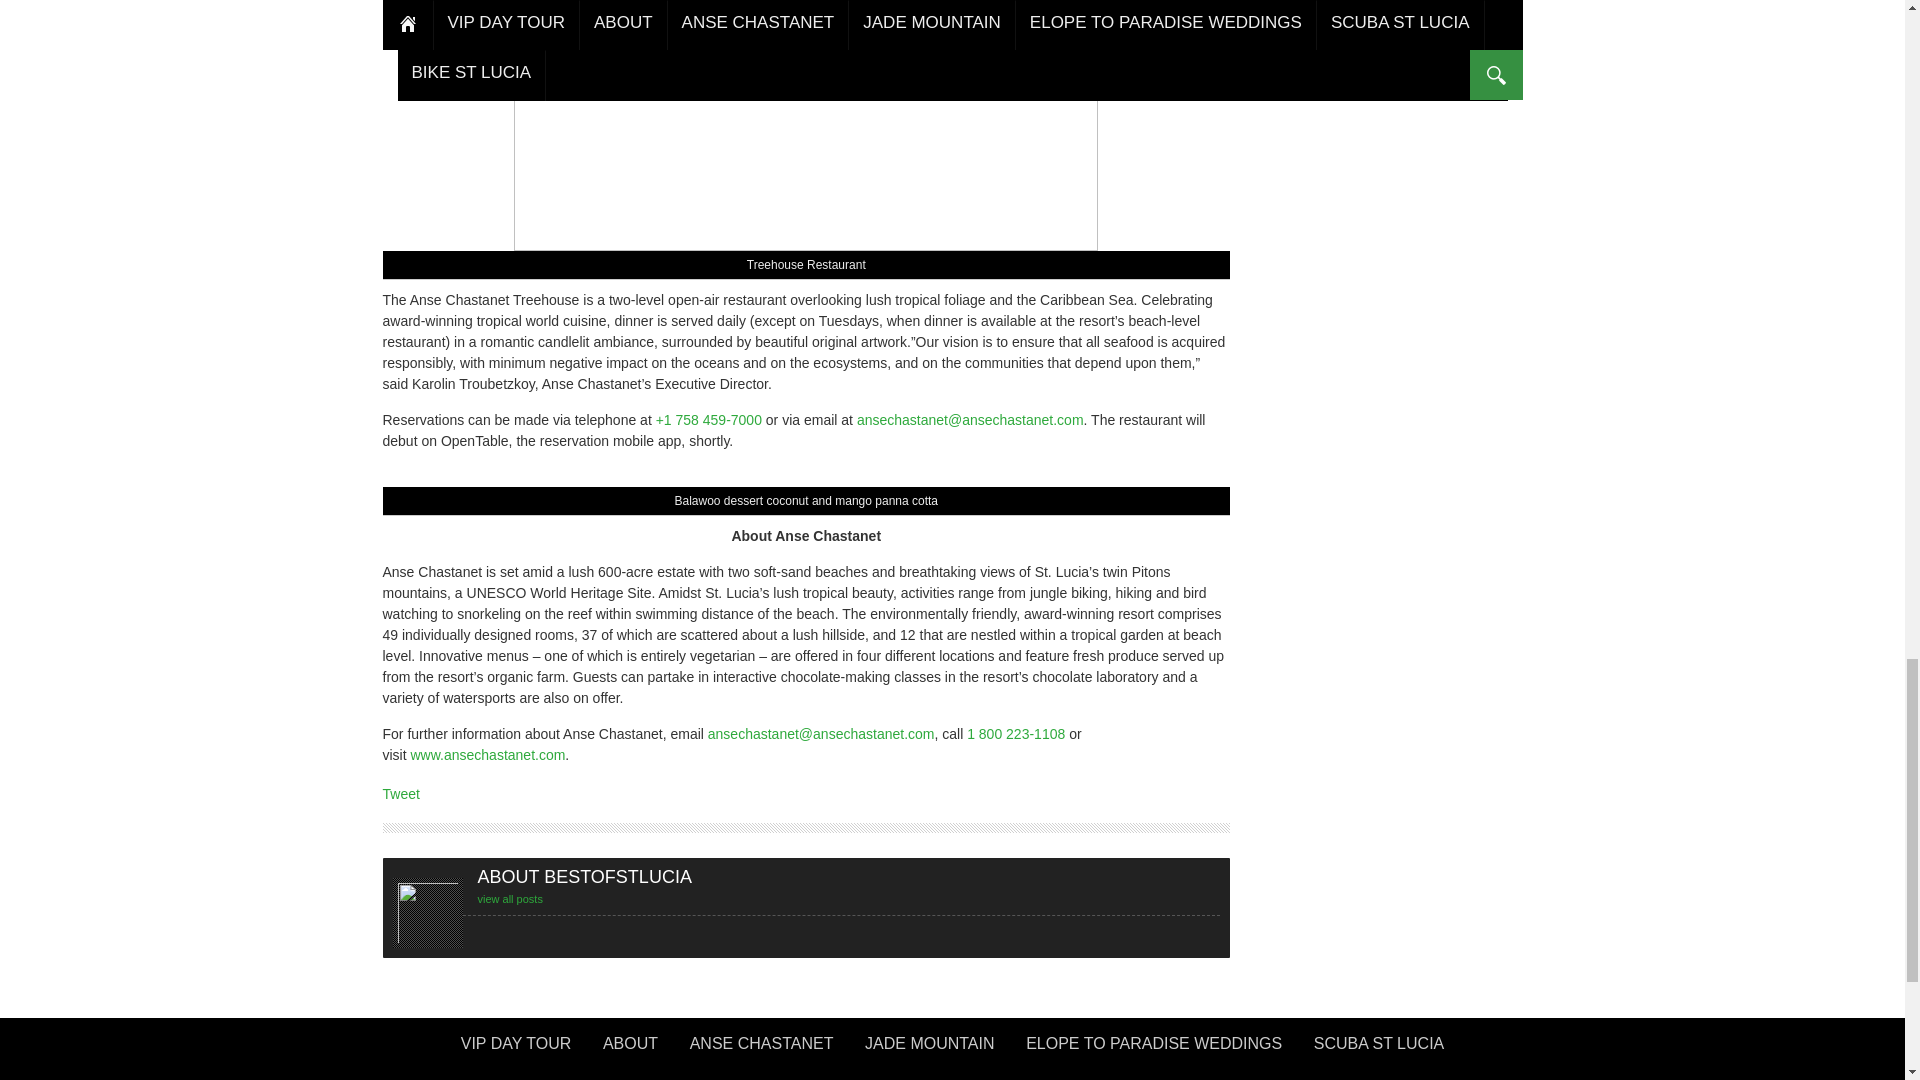  Describe the element at coordinates (762, 1050) in the screenshot. I see `ANSE CHASTANET` at that location.